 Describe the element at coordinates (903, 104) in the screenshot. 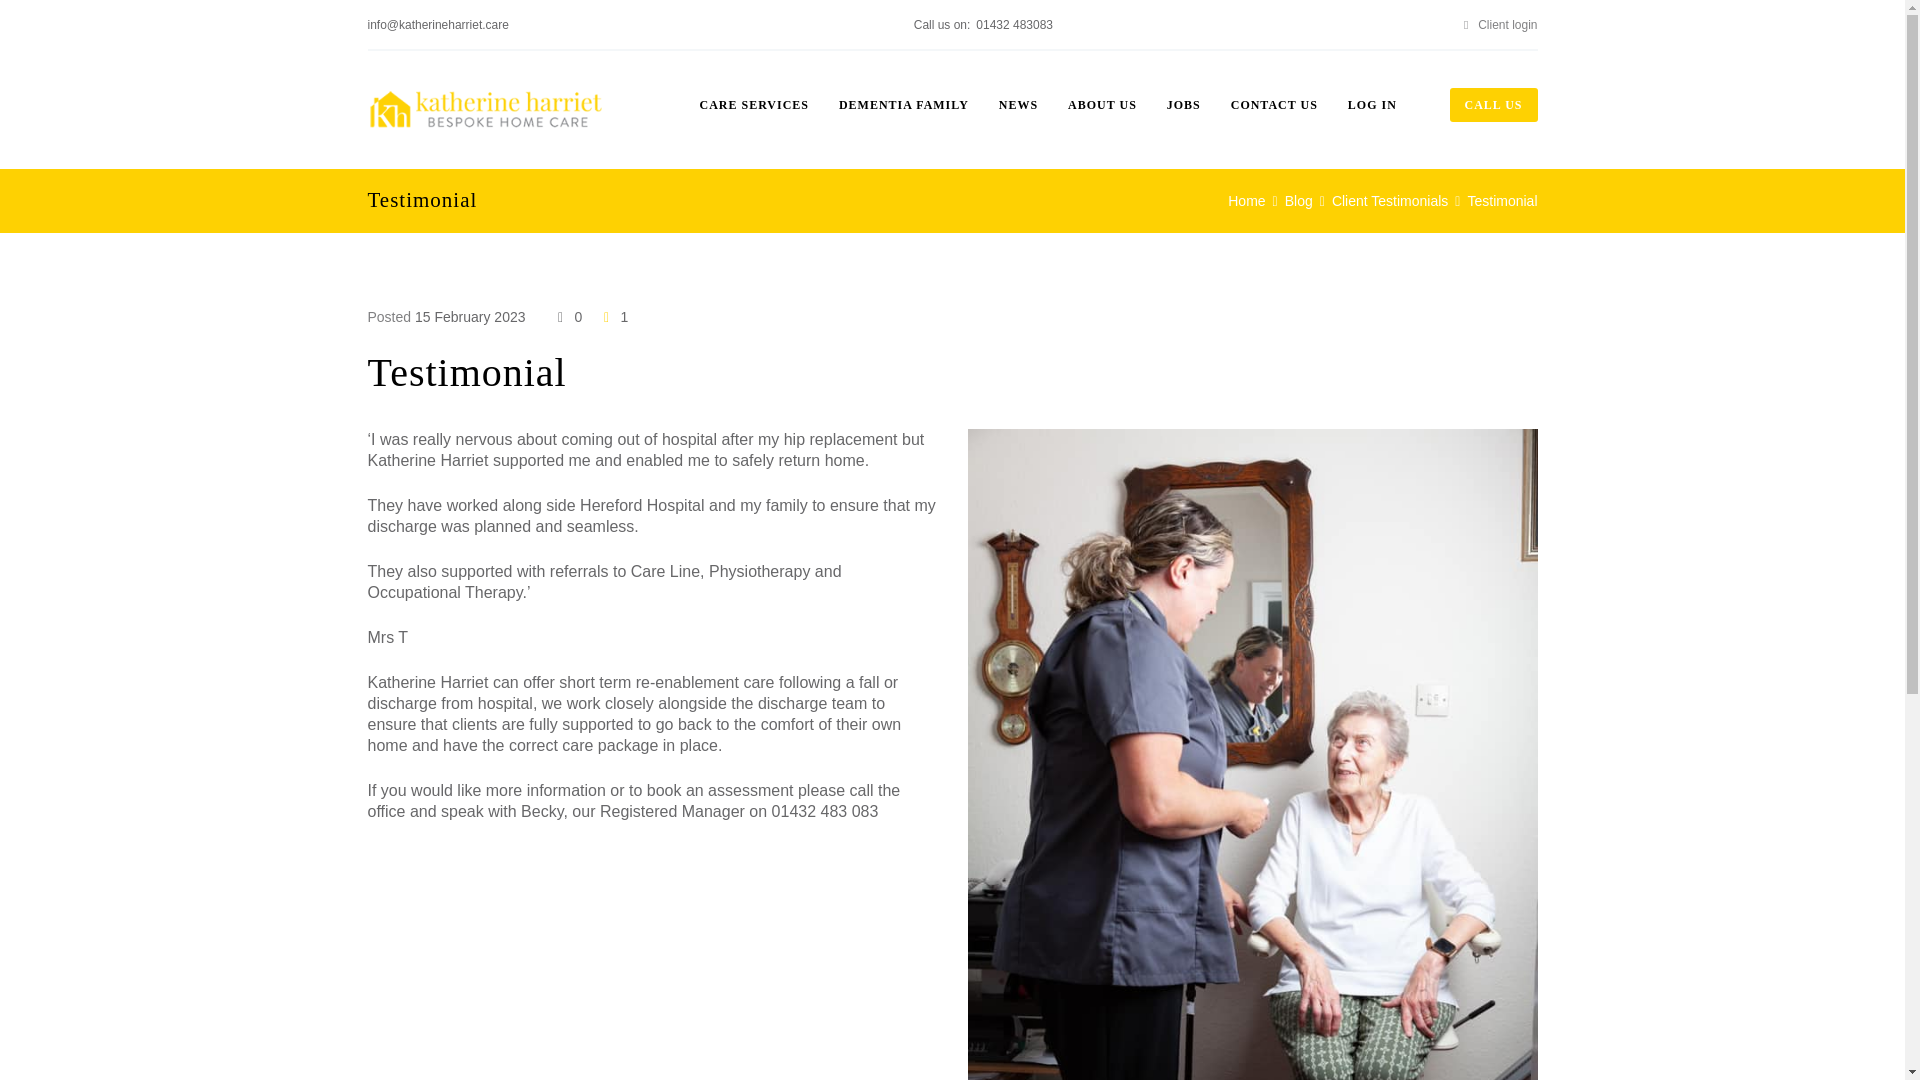

I see `DEMENTIA FAMILY` at that location.